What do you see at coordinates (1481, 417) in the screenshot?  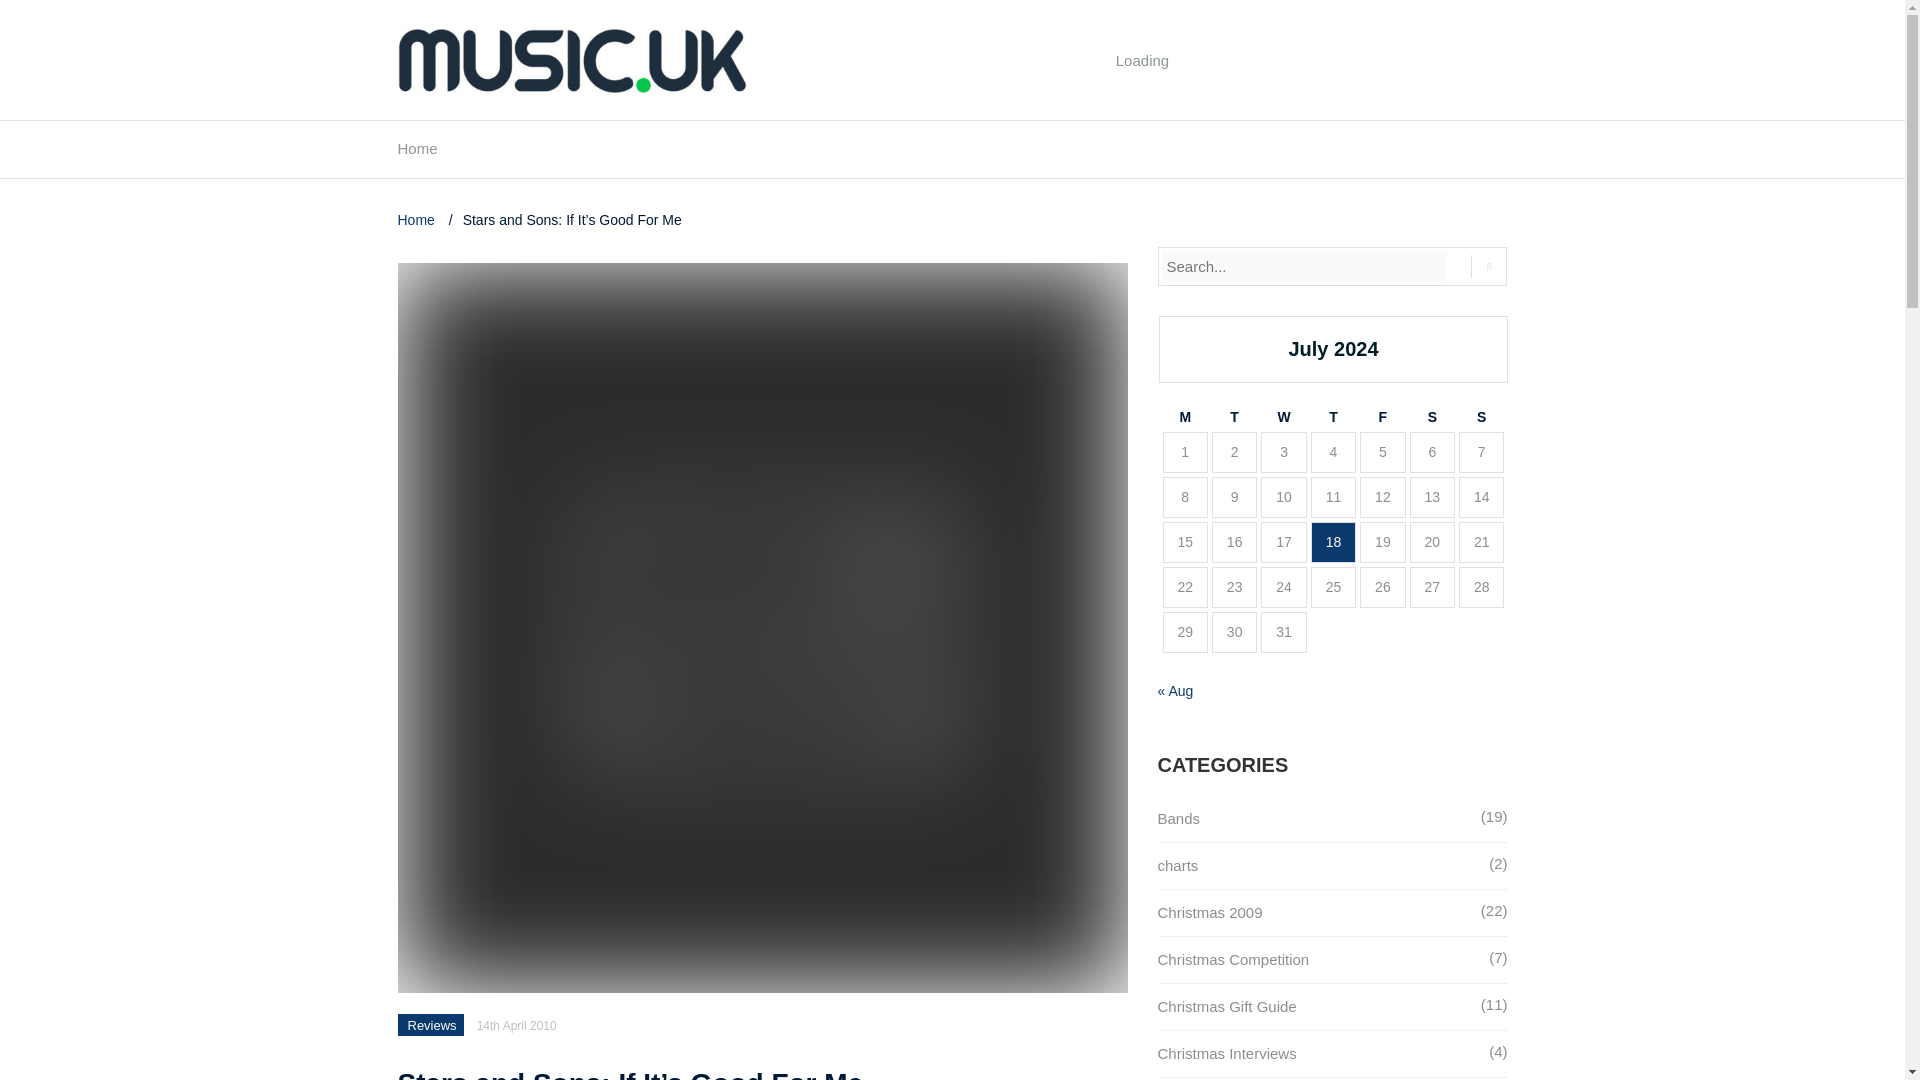 I see `Sunday` at bounding box center [1481, 417].